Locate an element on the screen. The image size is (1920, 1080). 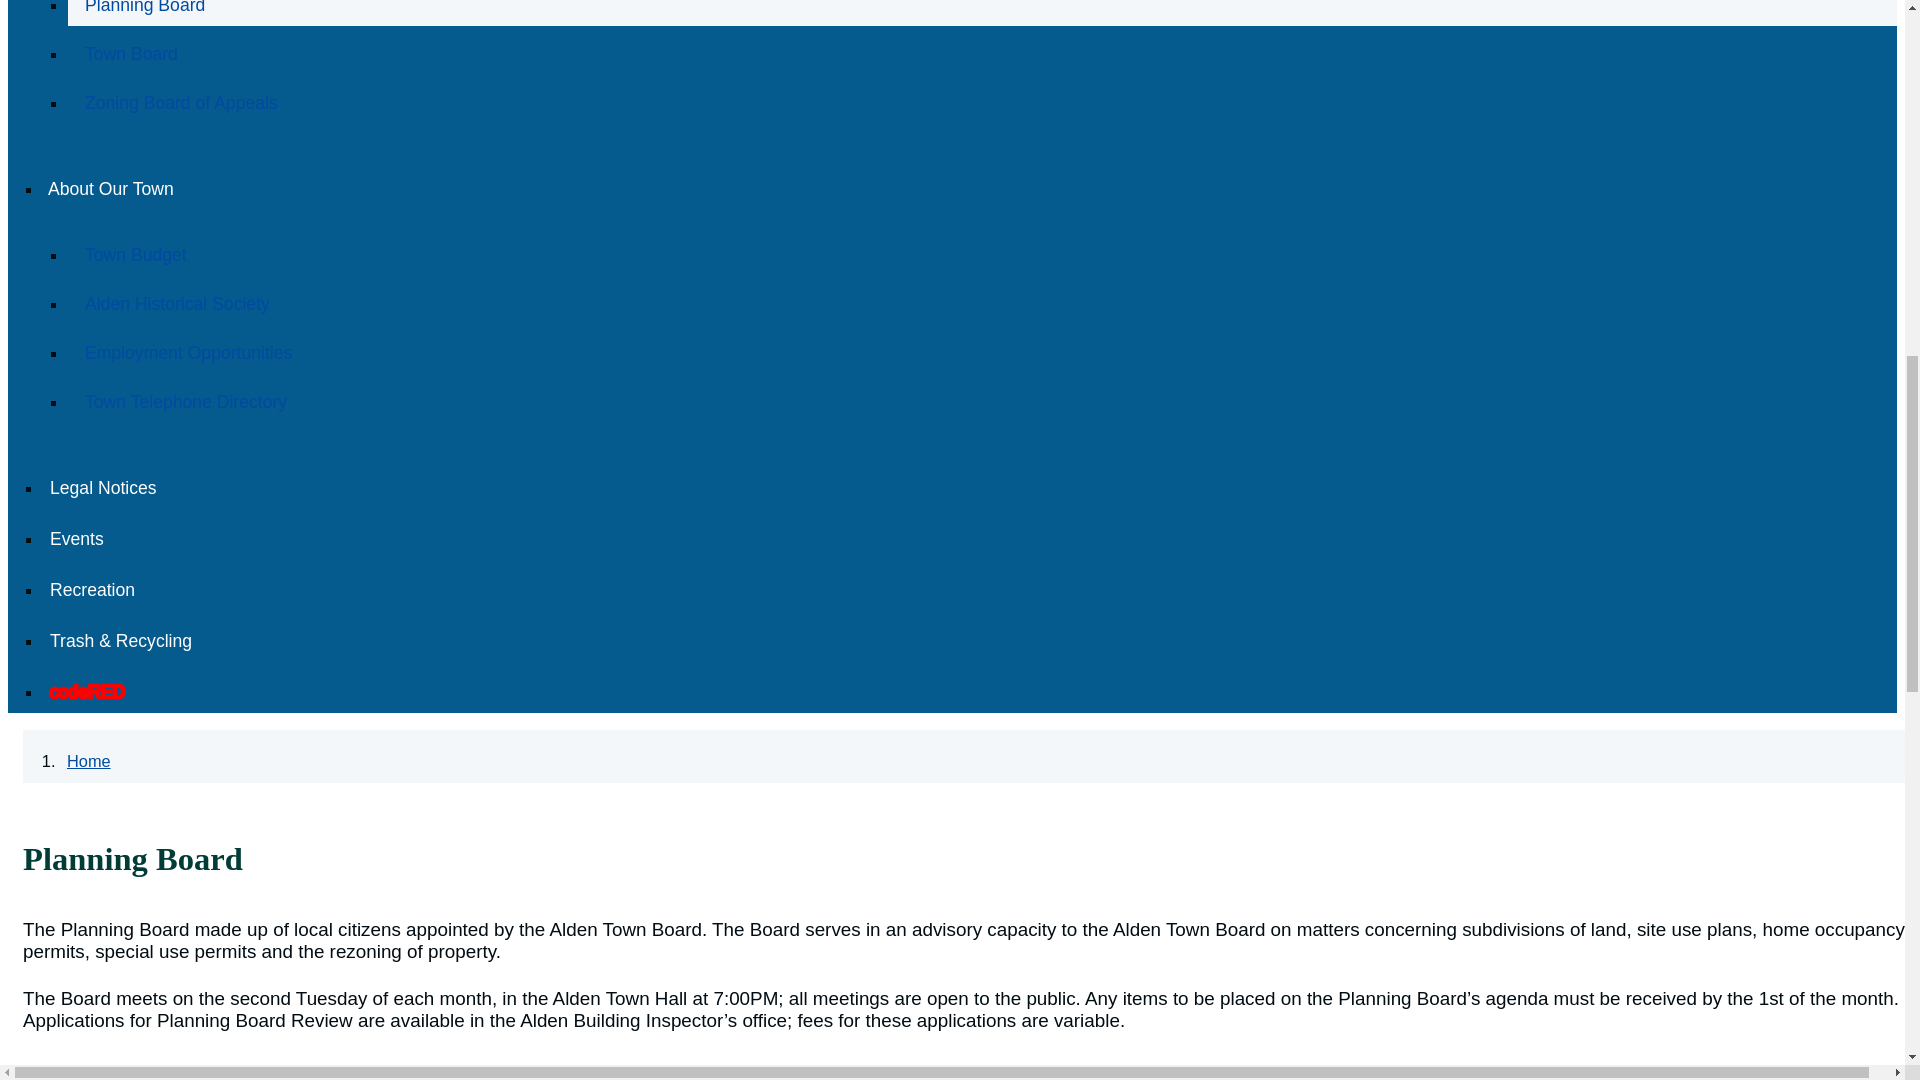
Town Budget is located at coordinates (135, 254).